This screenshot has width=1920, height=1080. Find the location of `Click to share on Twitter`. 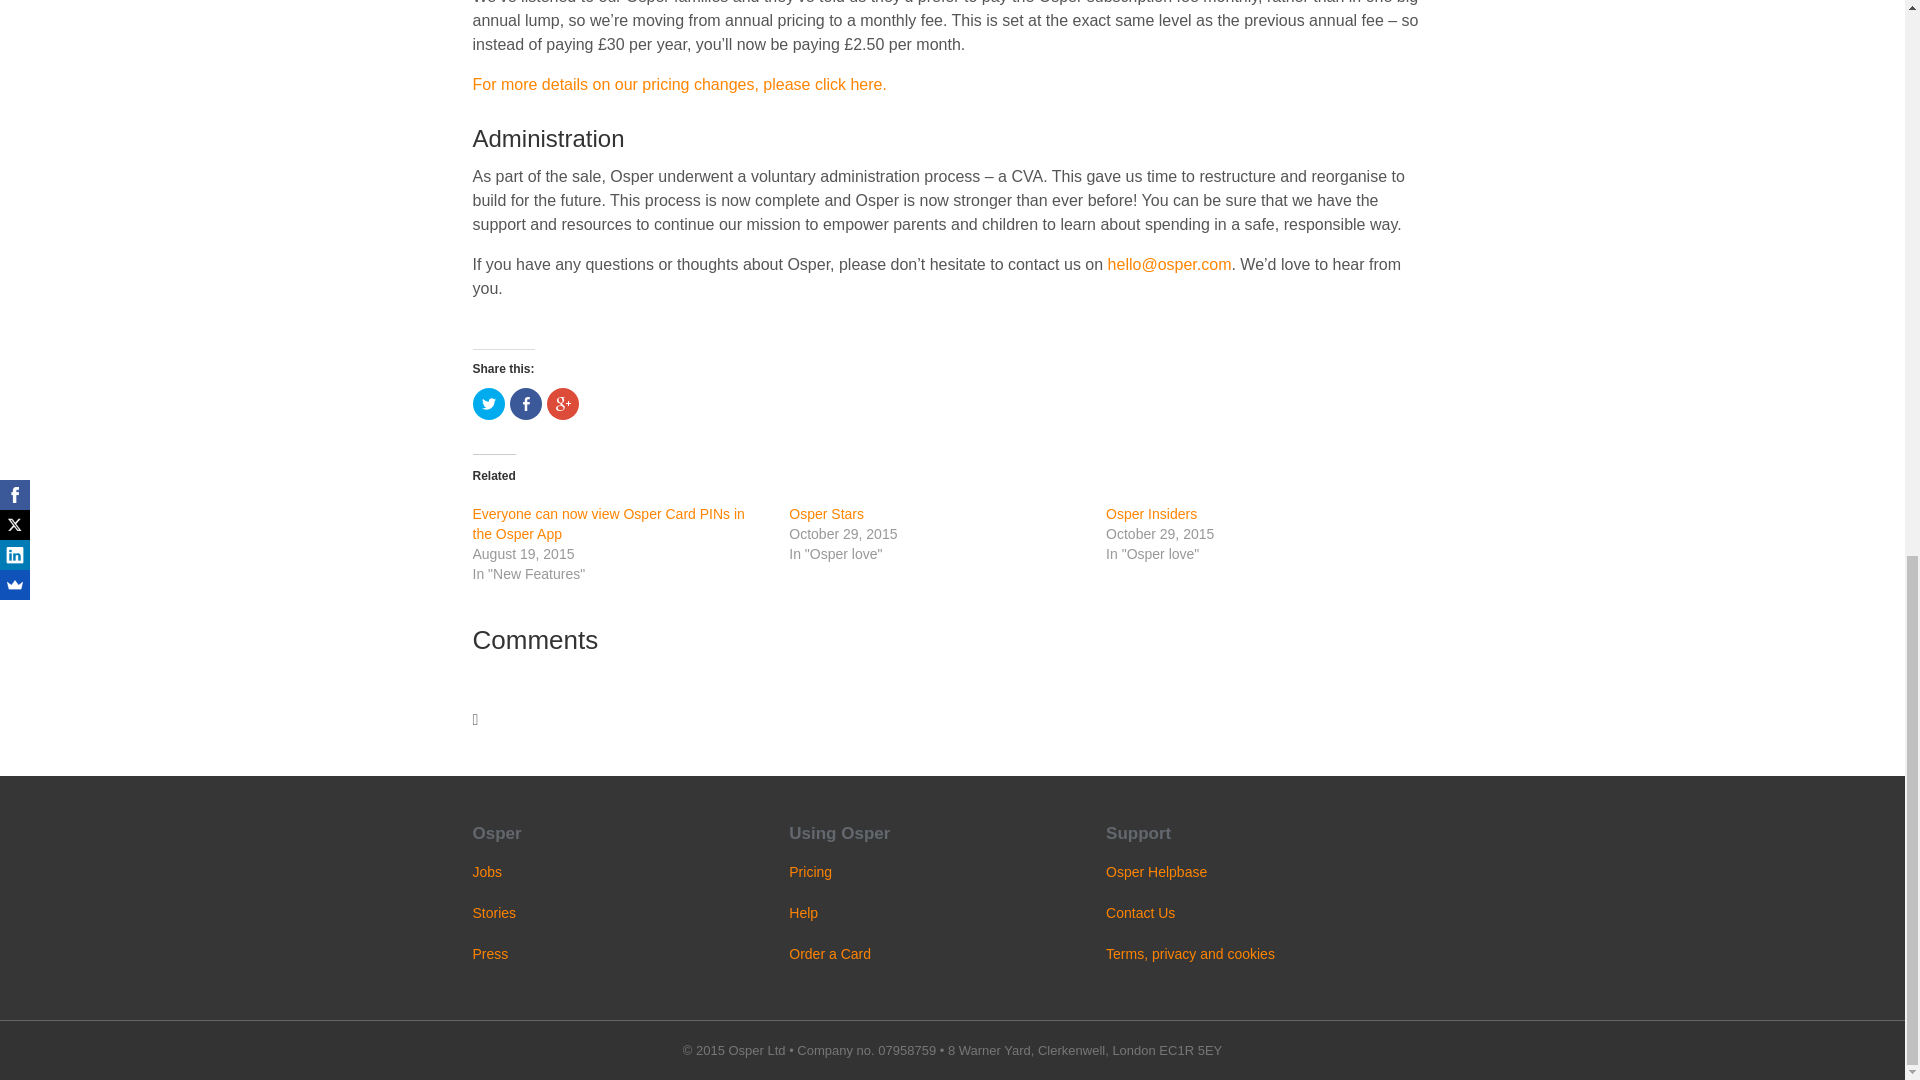

Click to share on Twitter is located at coordinates (488, 404).